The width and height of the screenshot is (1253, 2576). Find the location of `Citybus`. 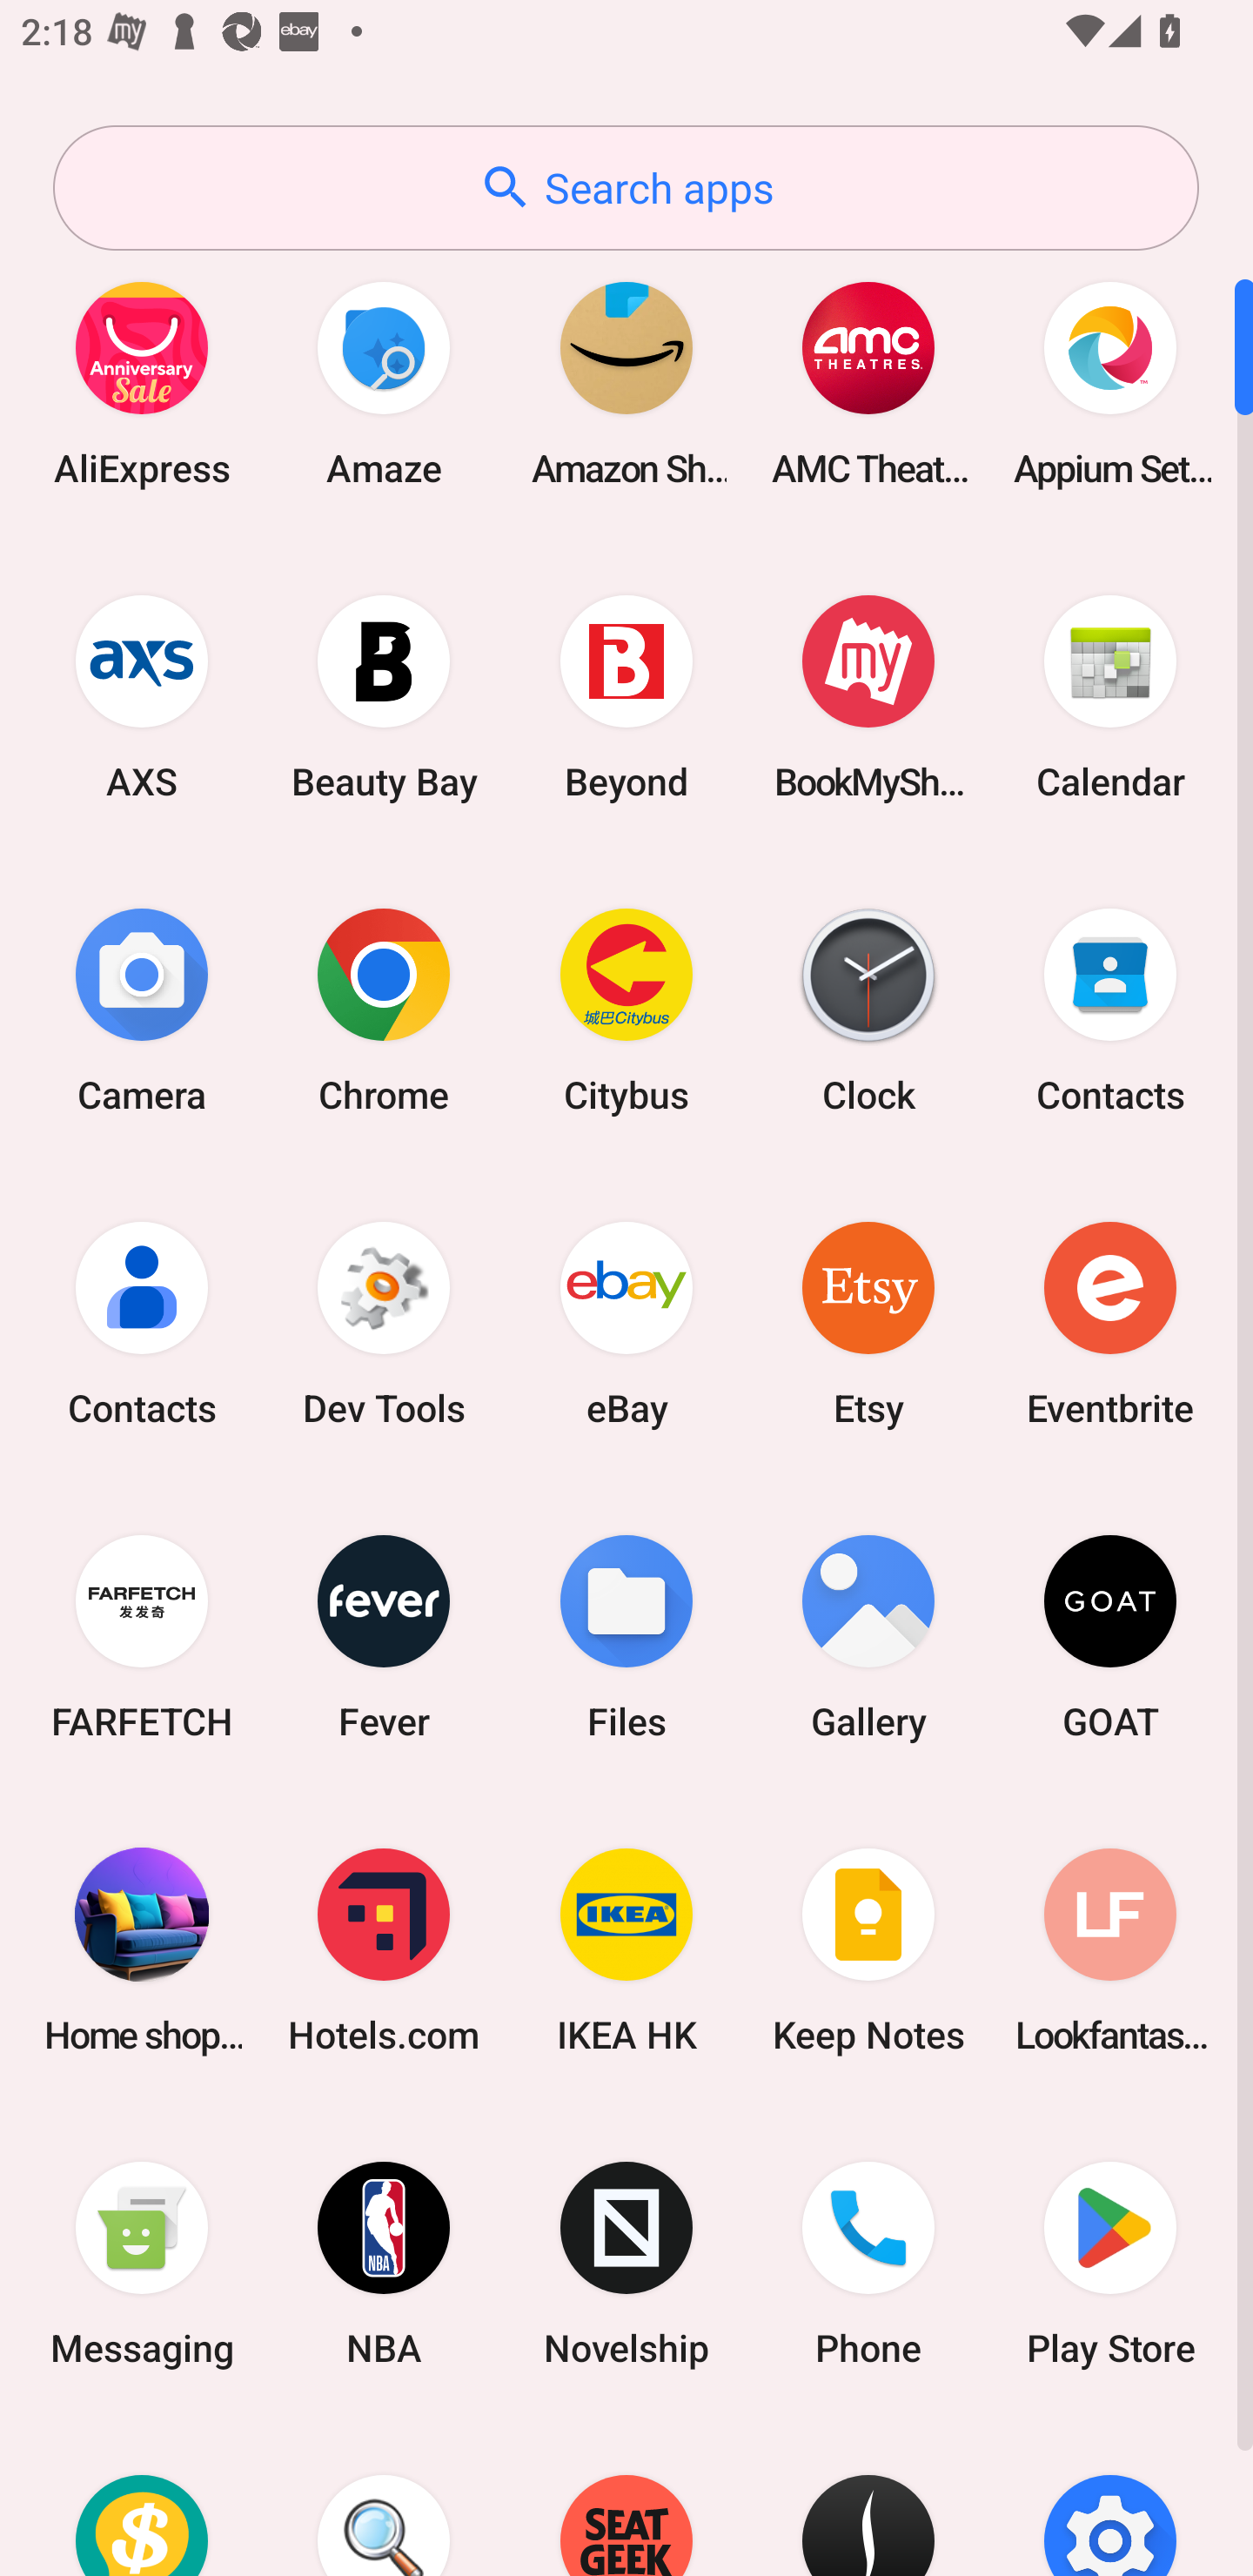

Citybus is located at coordinates (626, 1010).